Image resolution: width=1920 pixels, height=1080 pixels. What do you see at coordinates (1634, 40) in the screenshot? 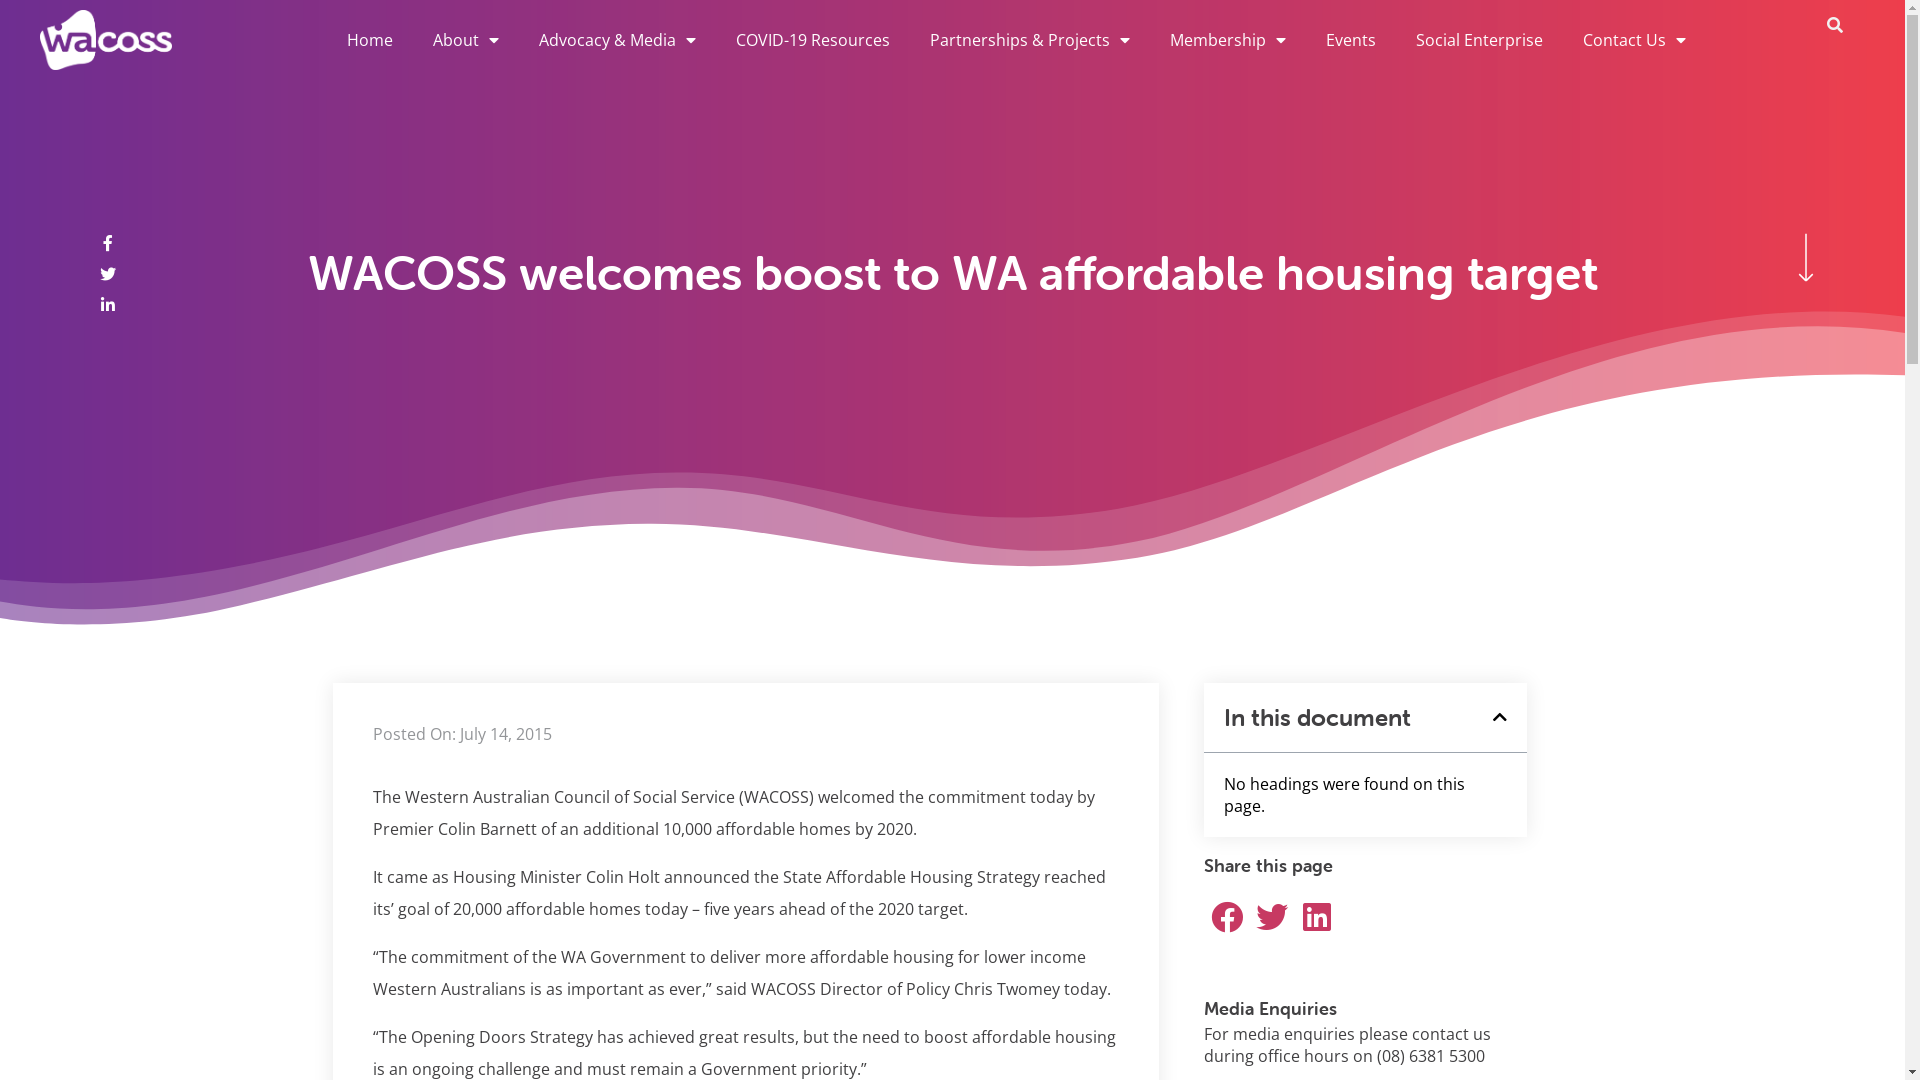
I see `Contact Us` at bounding box center [1634, 40].